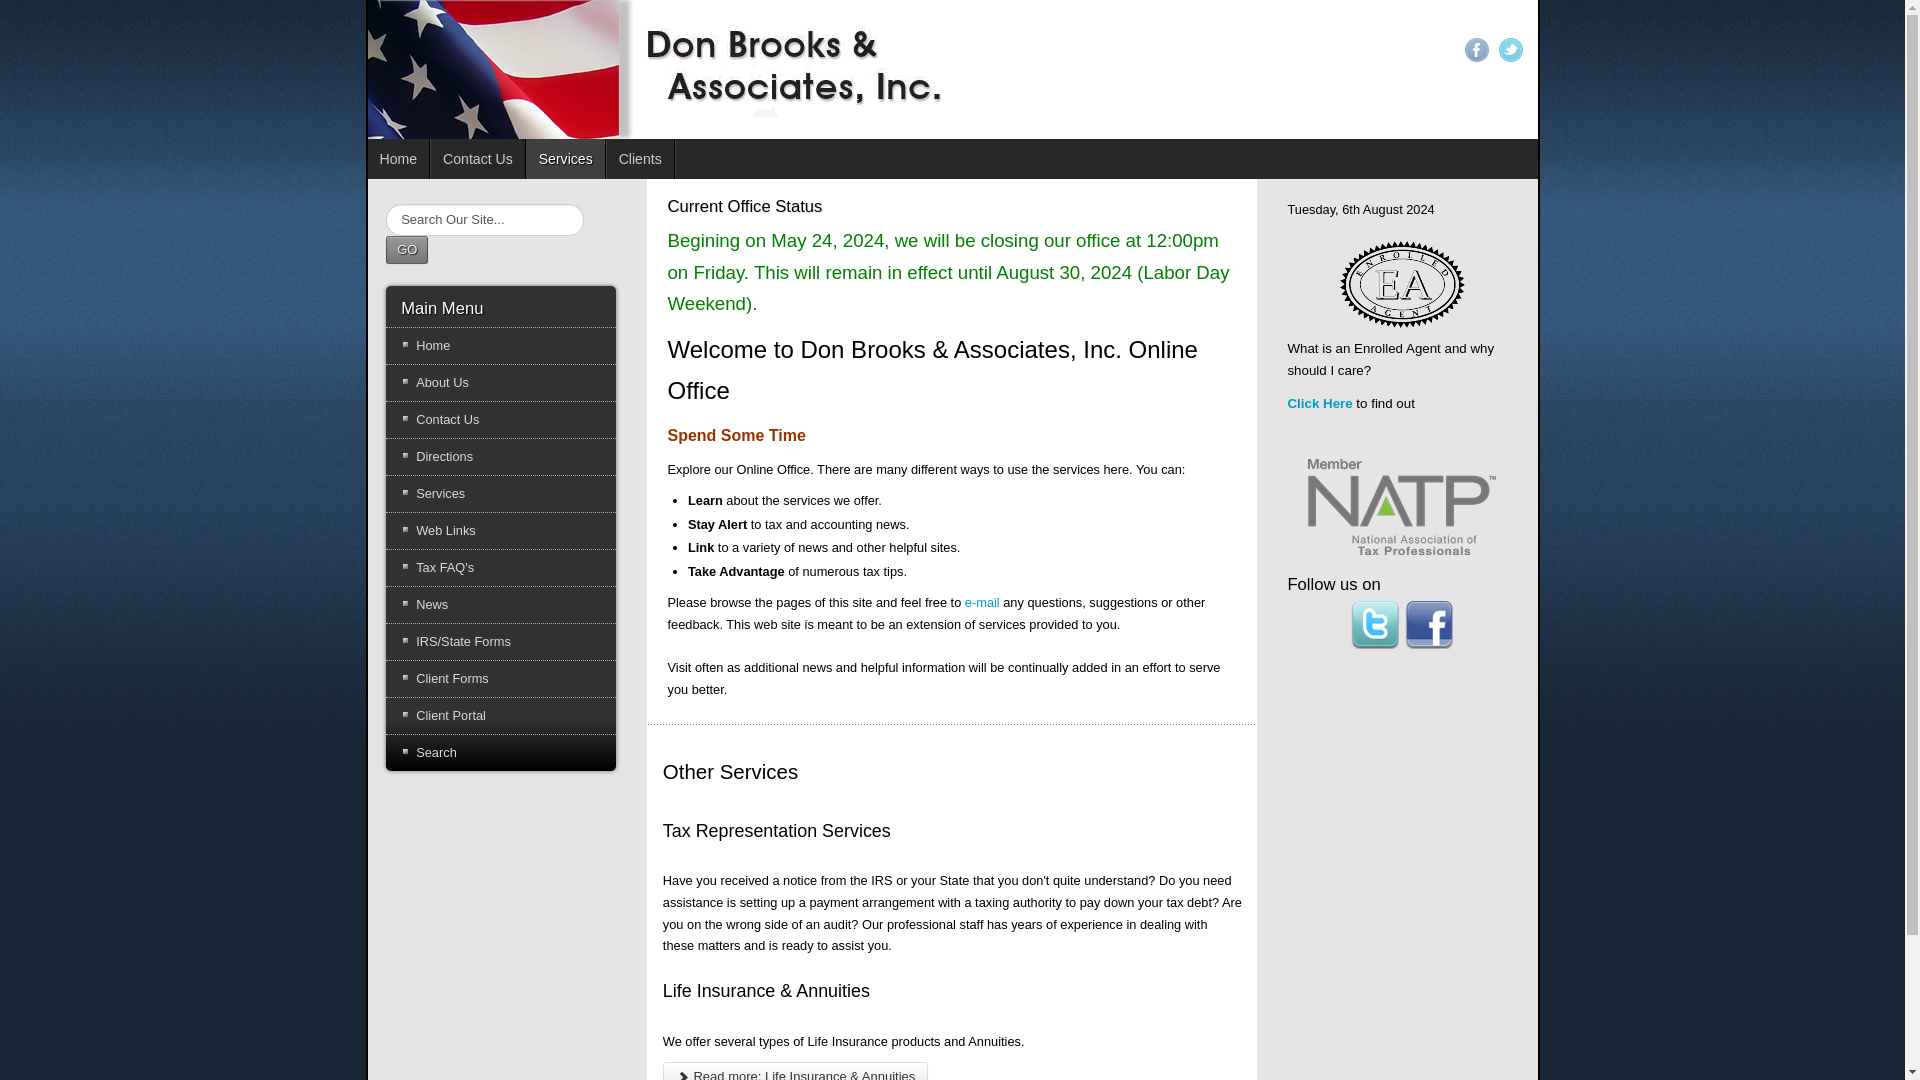  What do you see at coordinates (484, 220) in the screenshot?
I see `Search Our Site...` at bounding box center [484, 220].